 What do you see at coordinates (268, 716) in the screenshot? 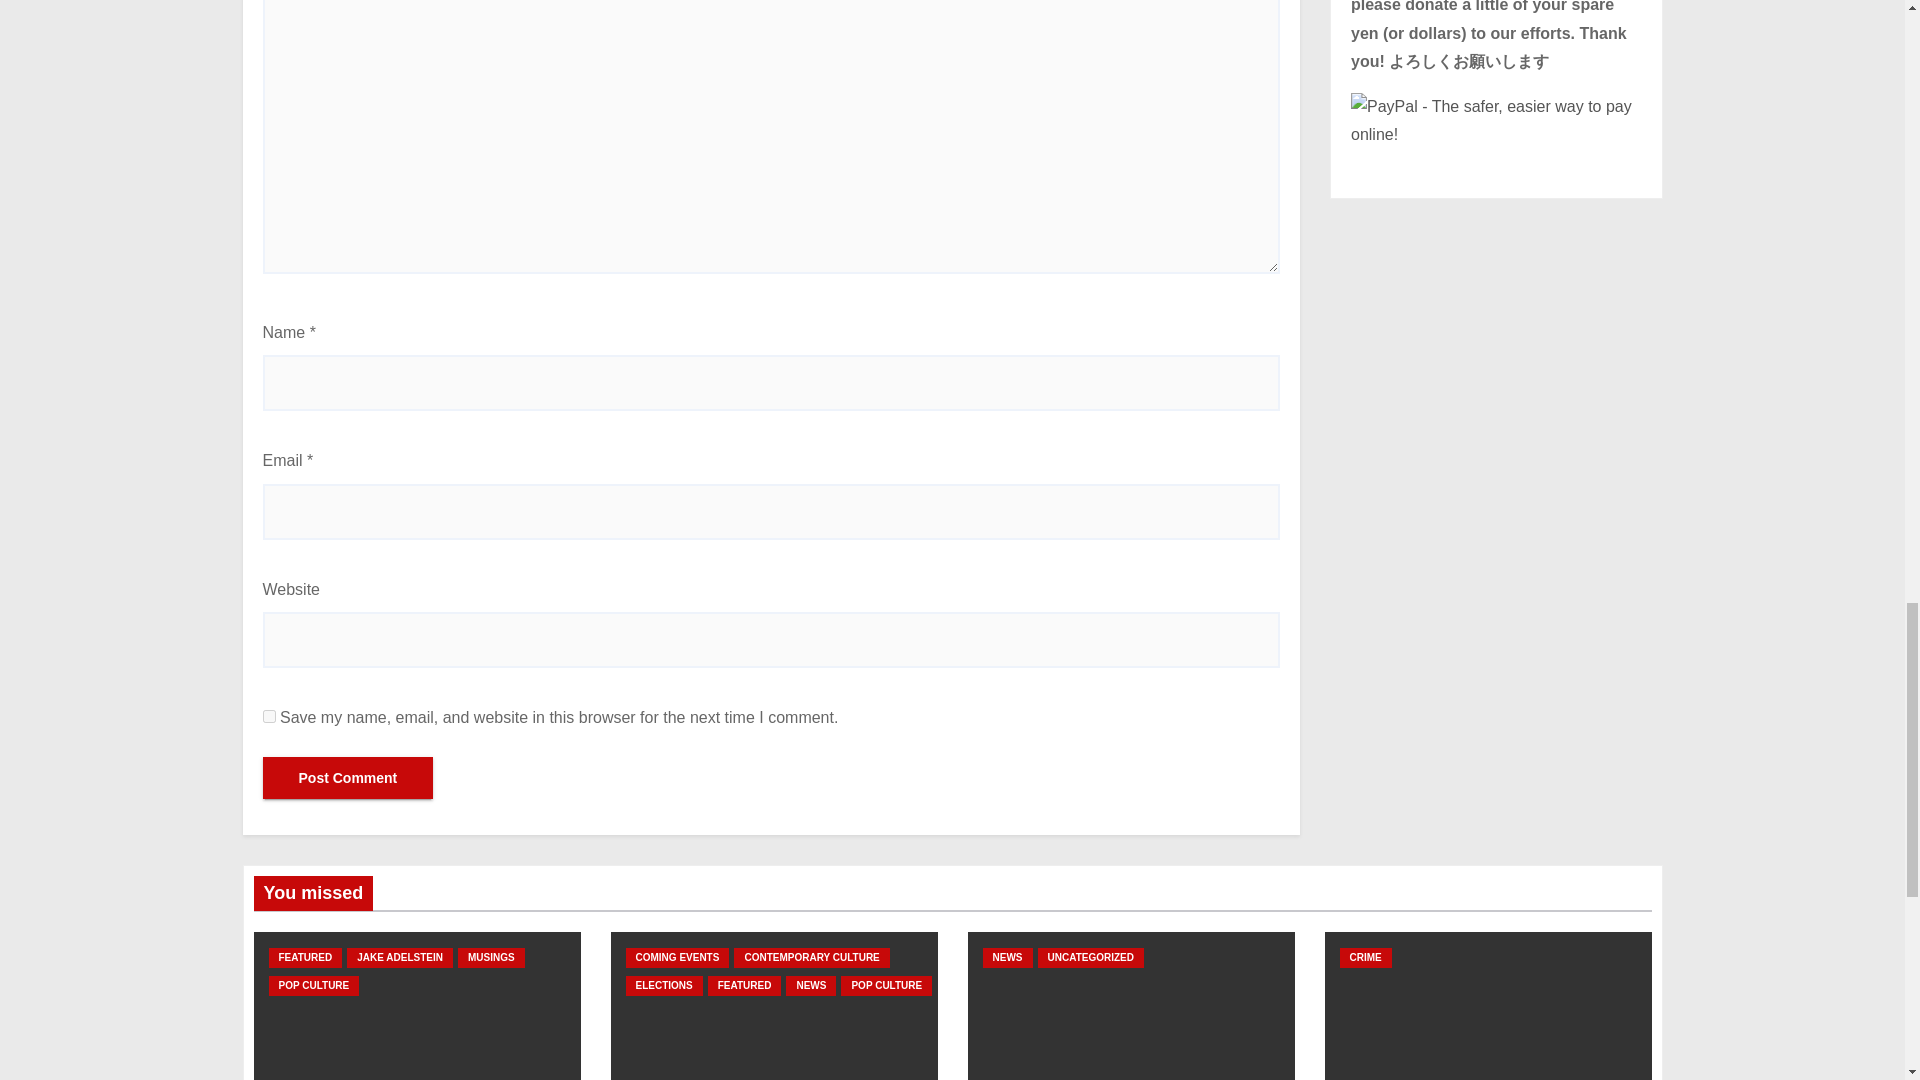
I see `yes` at bounding box center [268, 716].